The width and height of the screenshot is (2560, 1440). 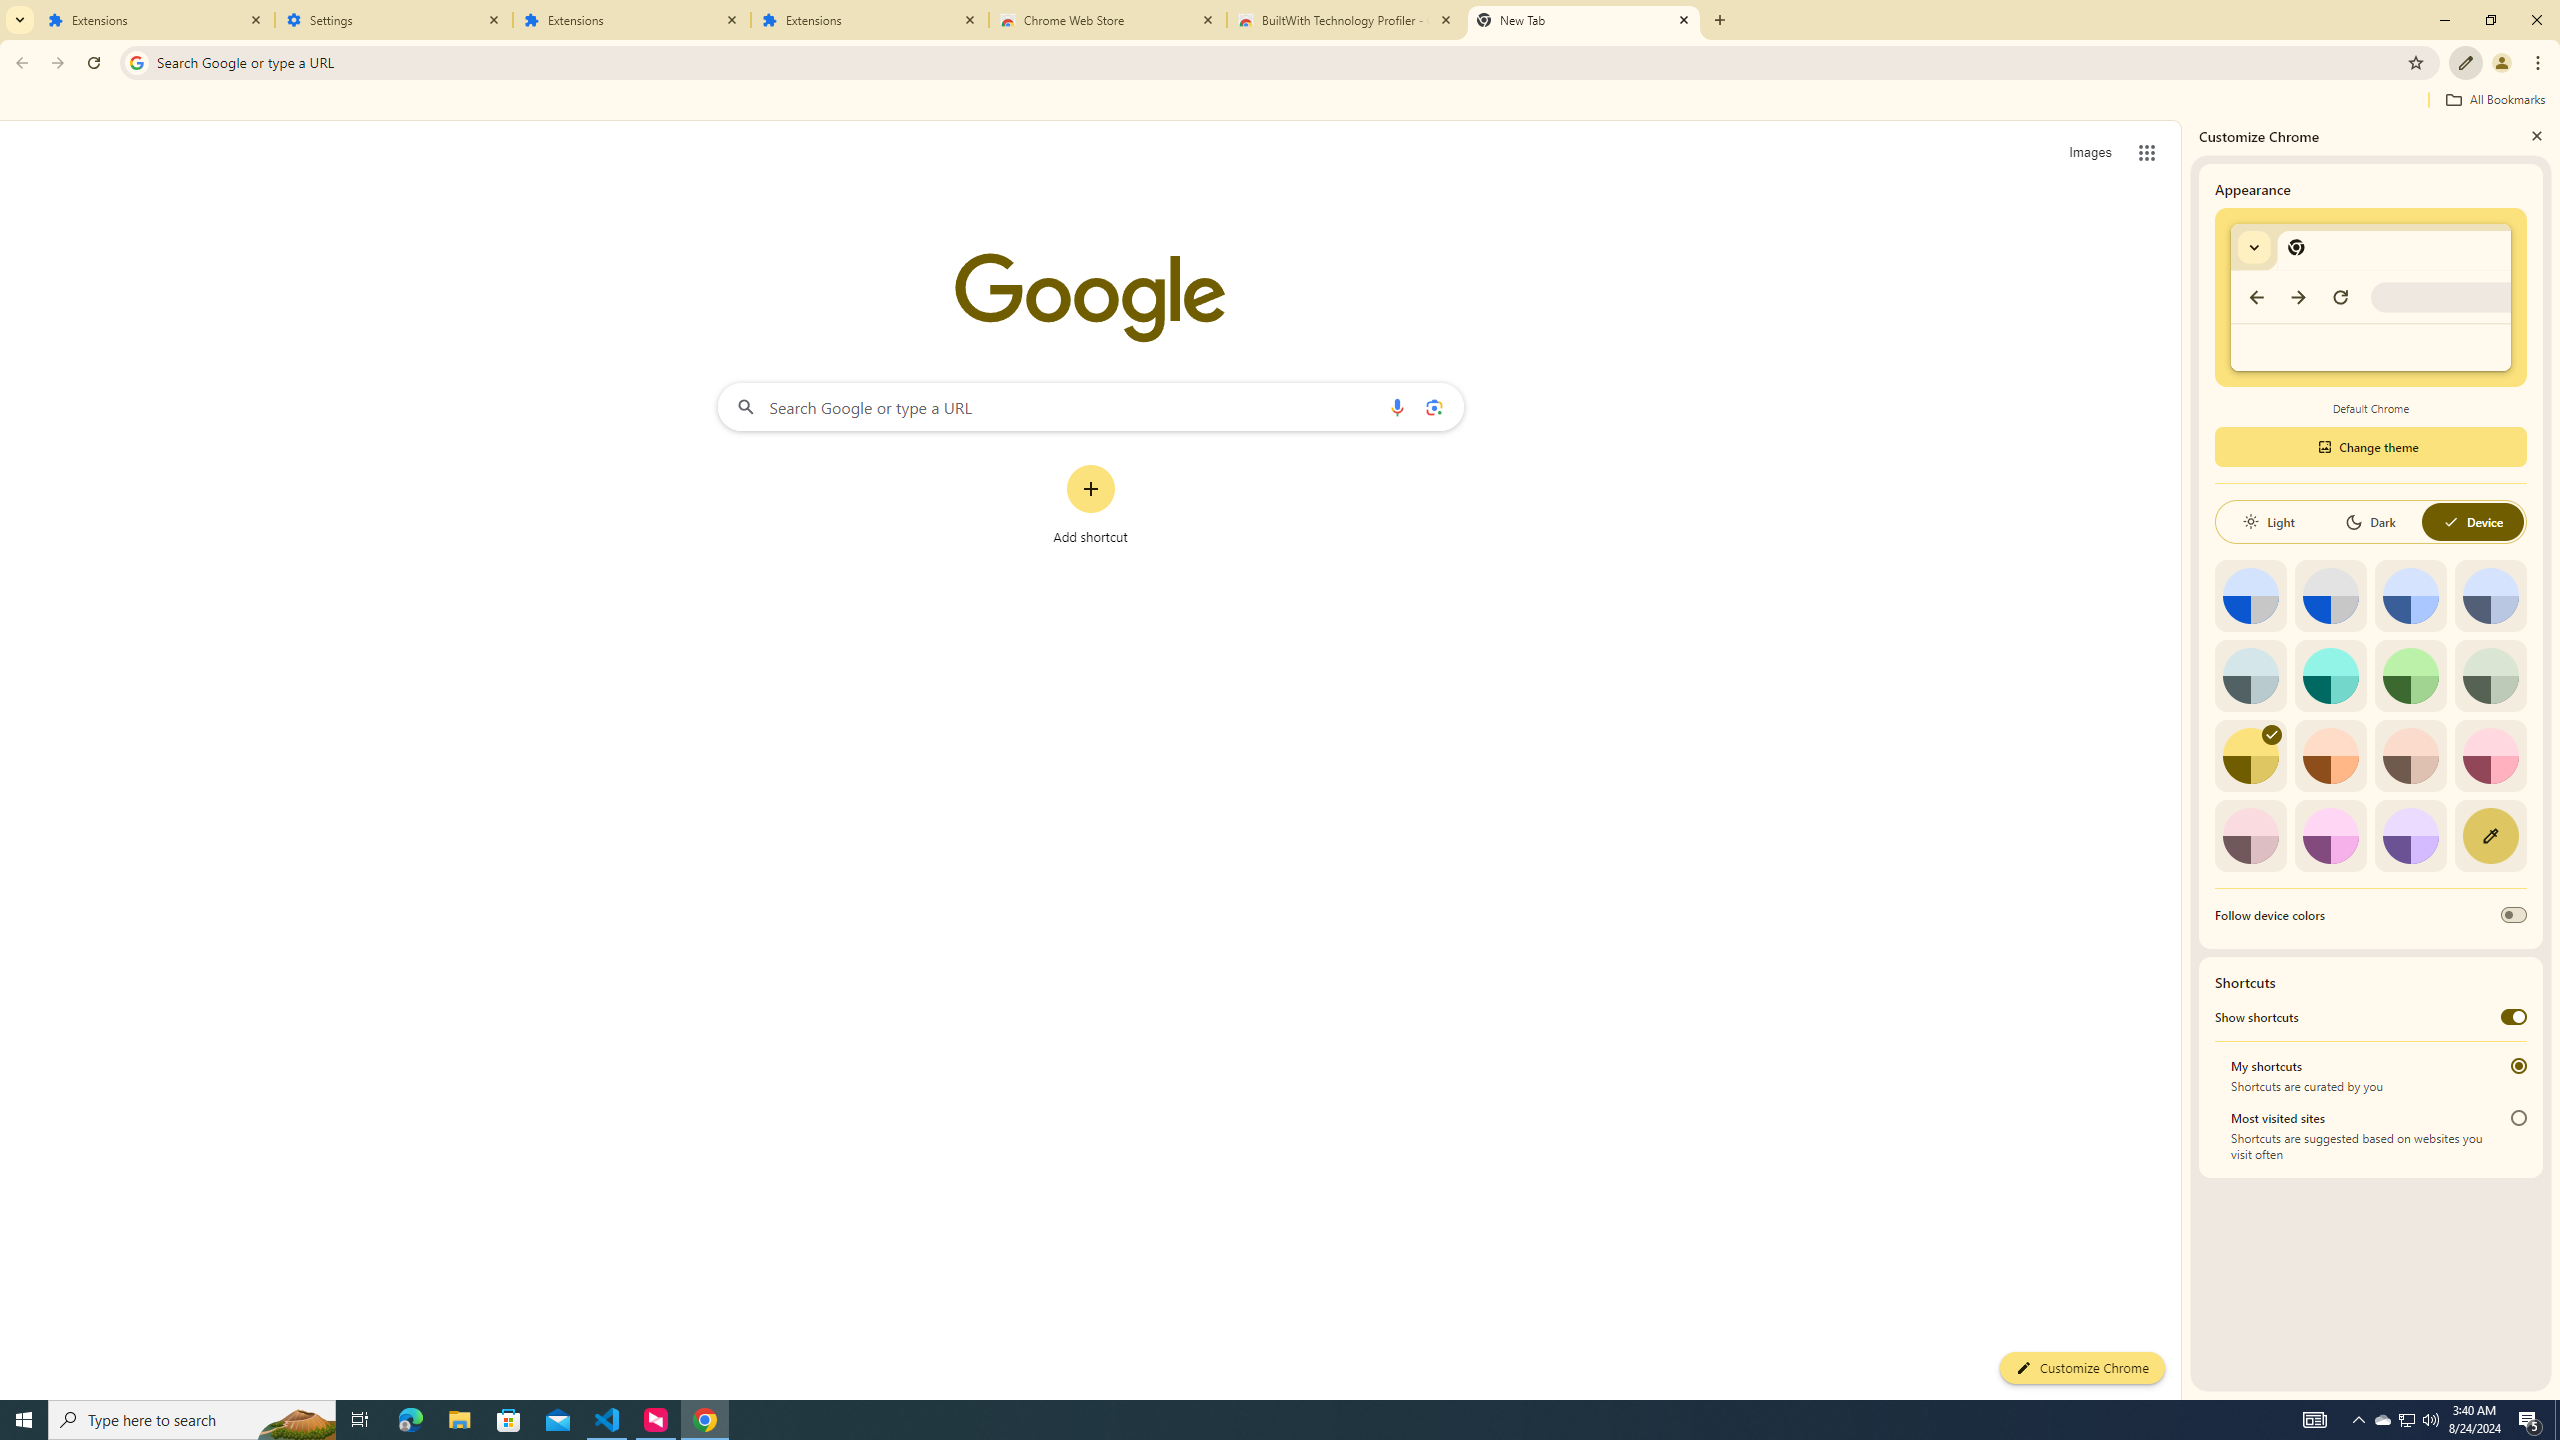 I want to click on Default Chrome, so click(x=2370, y=298).